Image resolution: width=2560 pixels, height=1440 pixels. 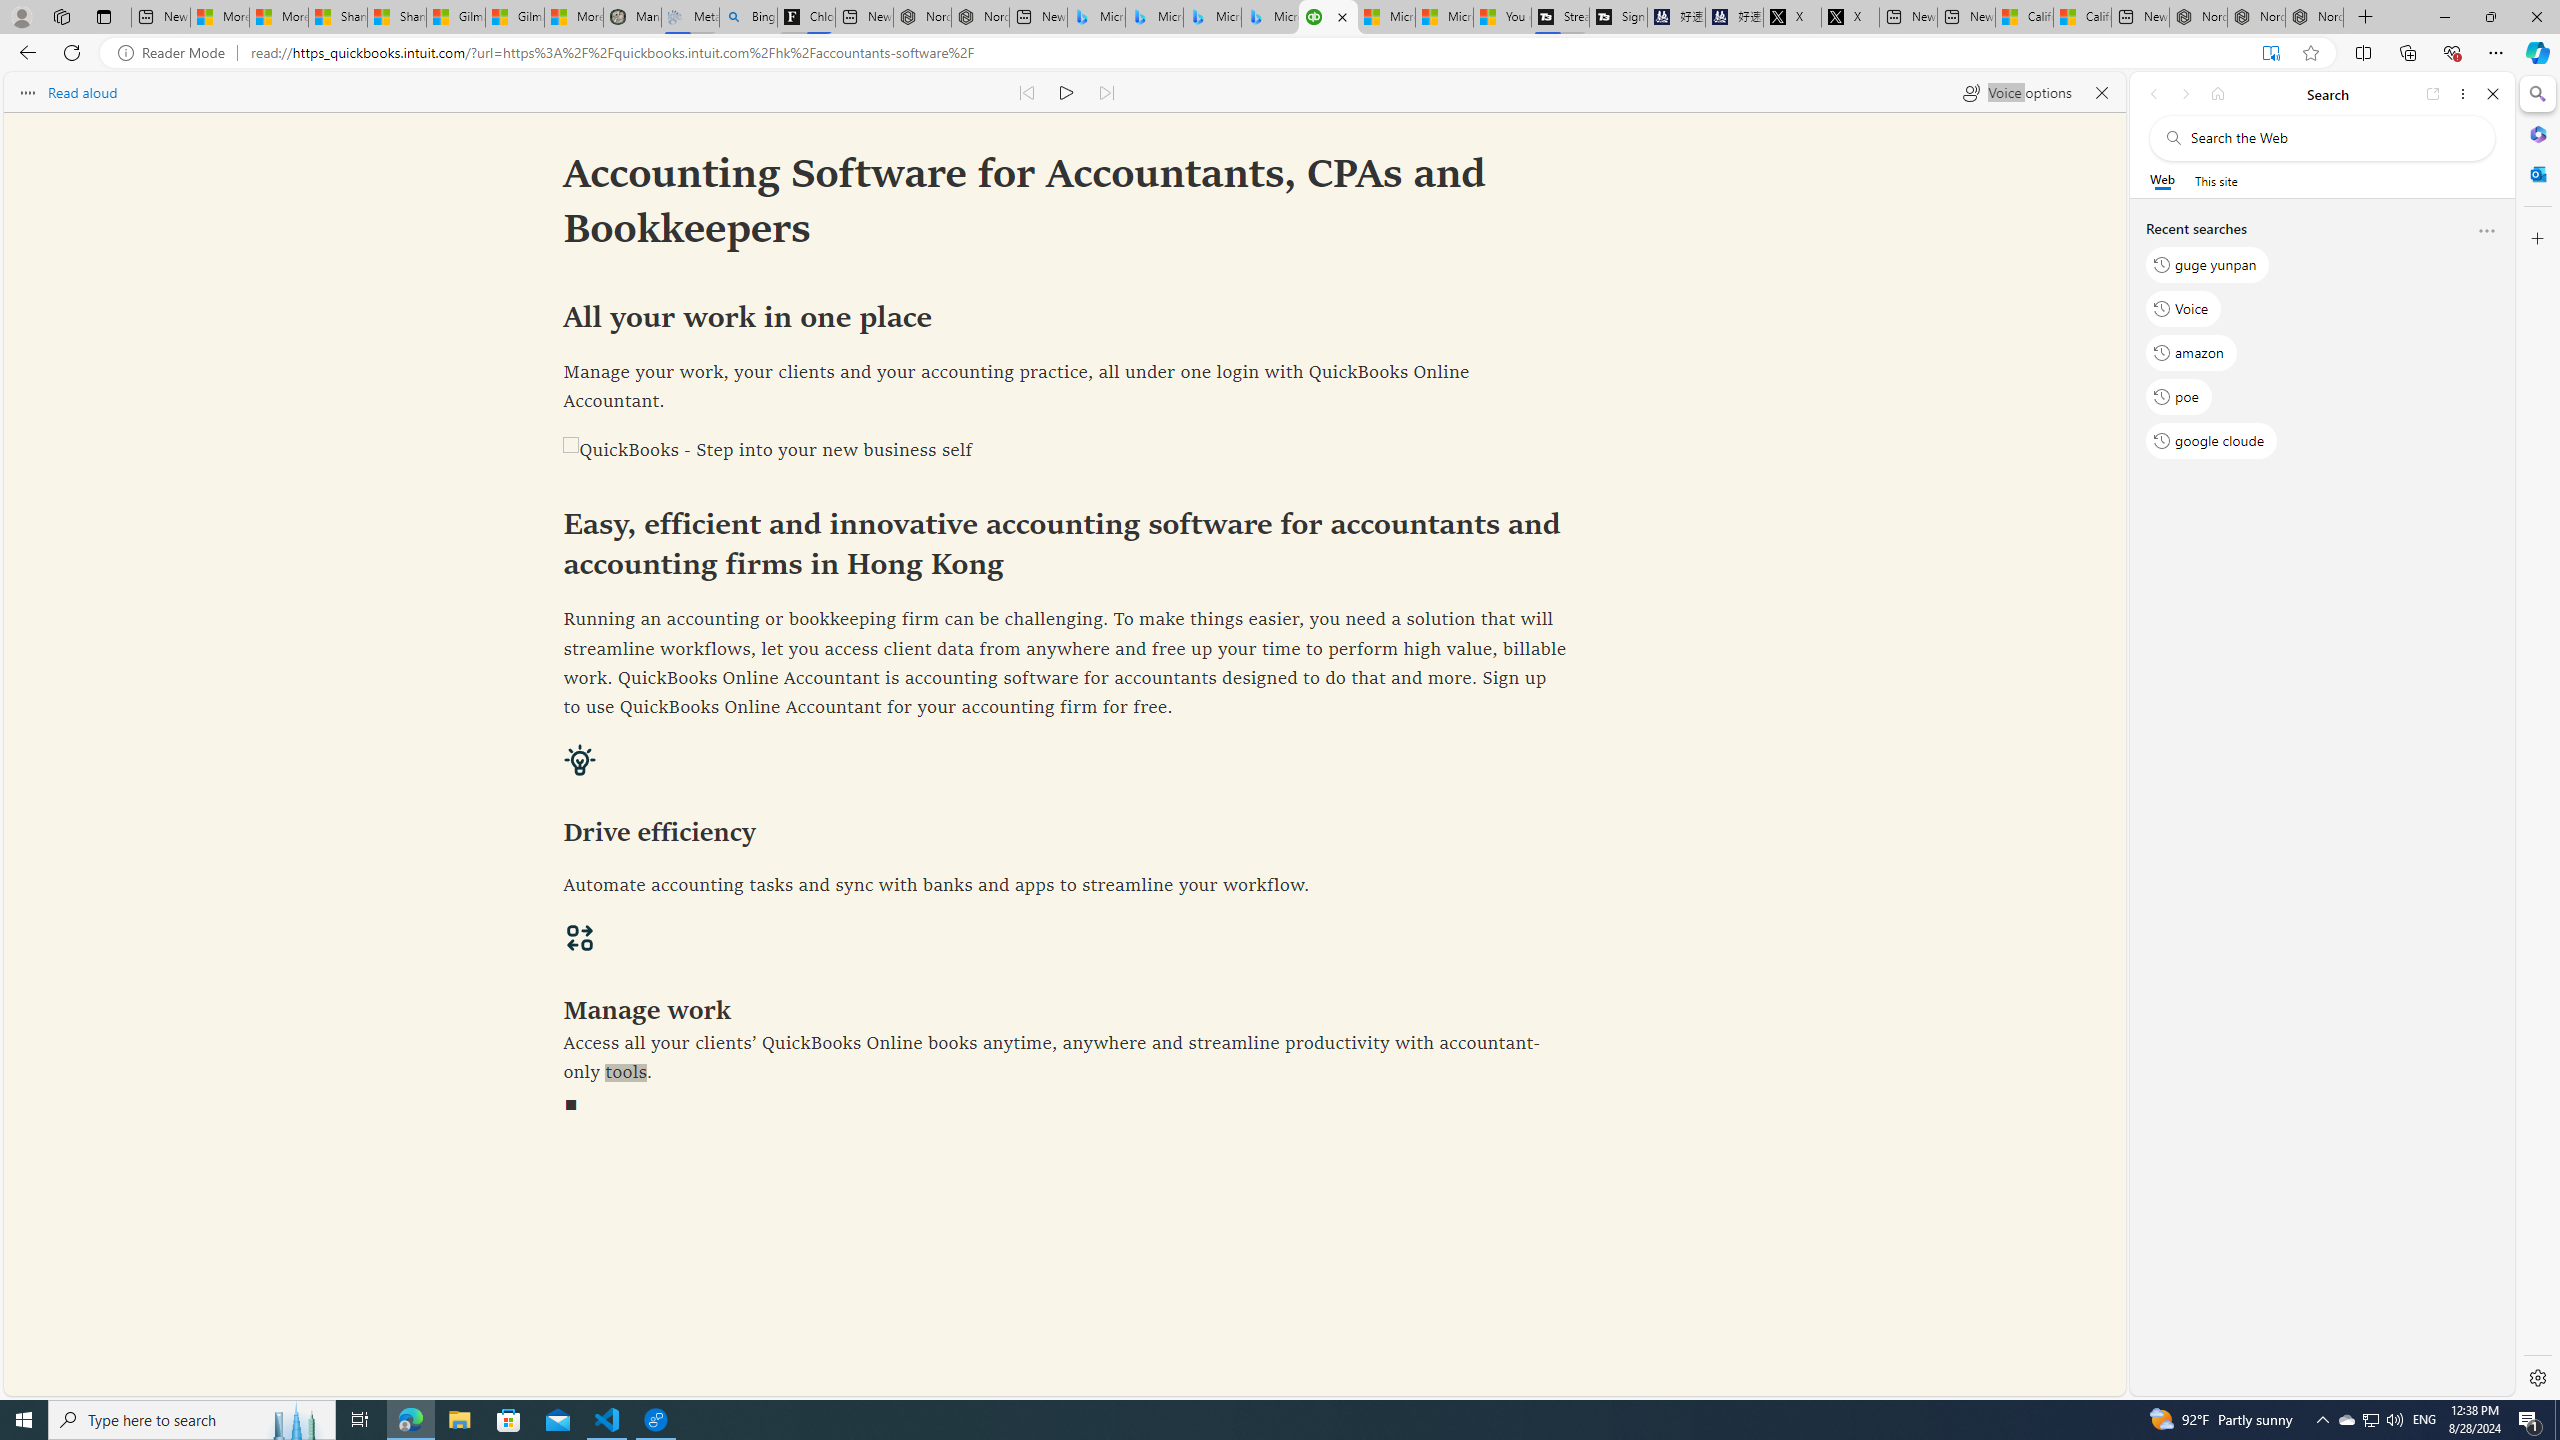 I want to click on poe, so click(x=2178, y=396).